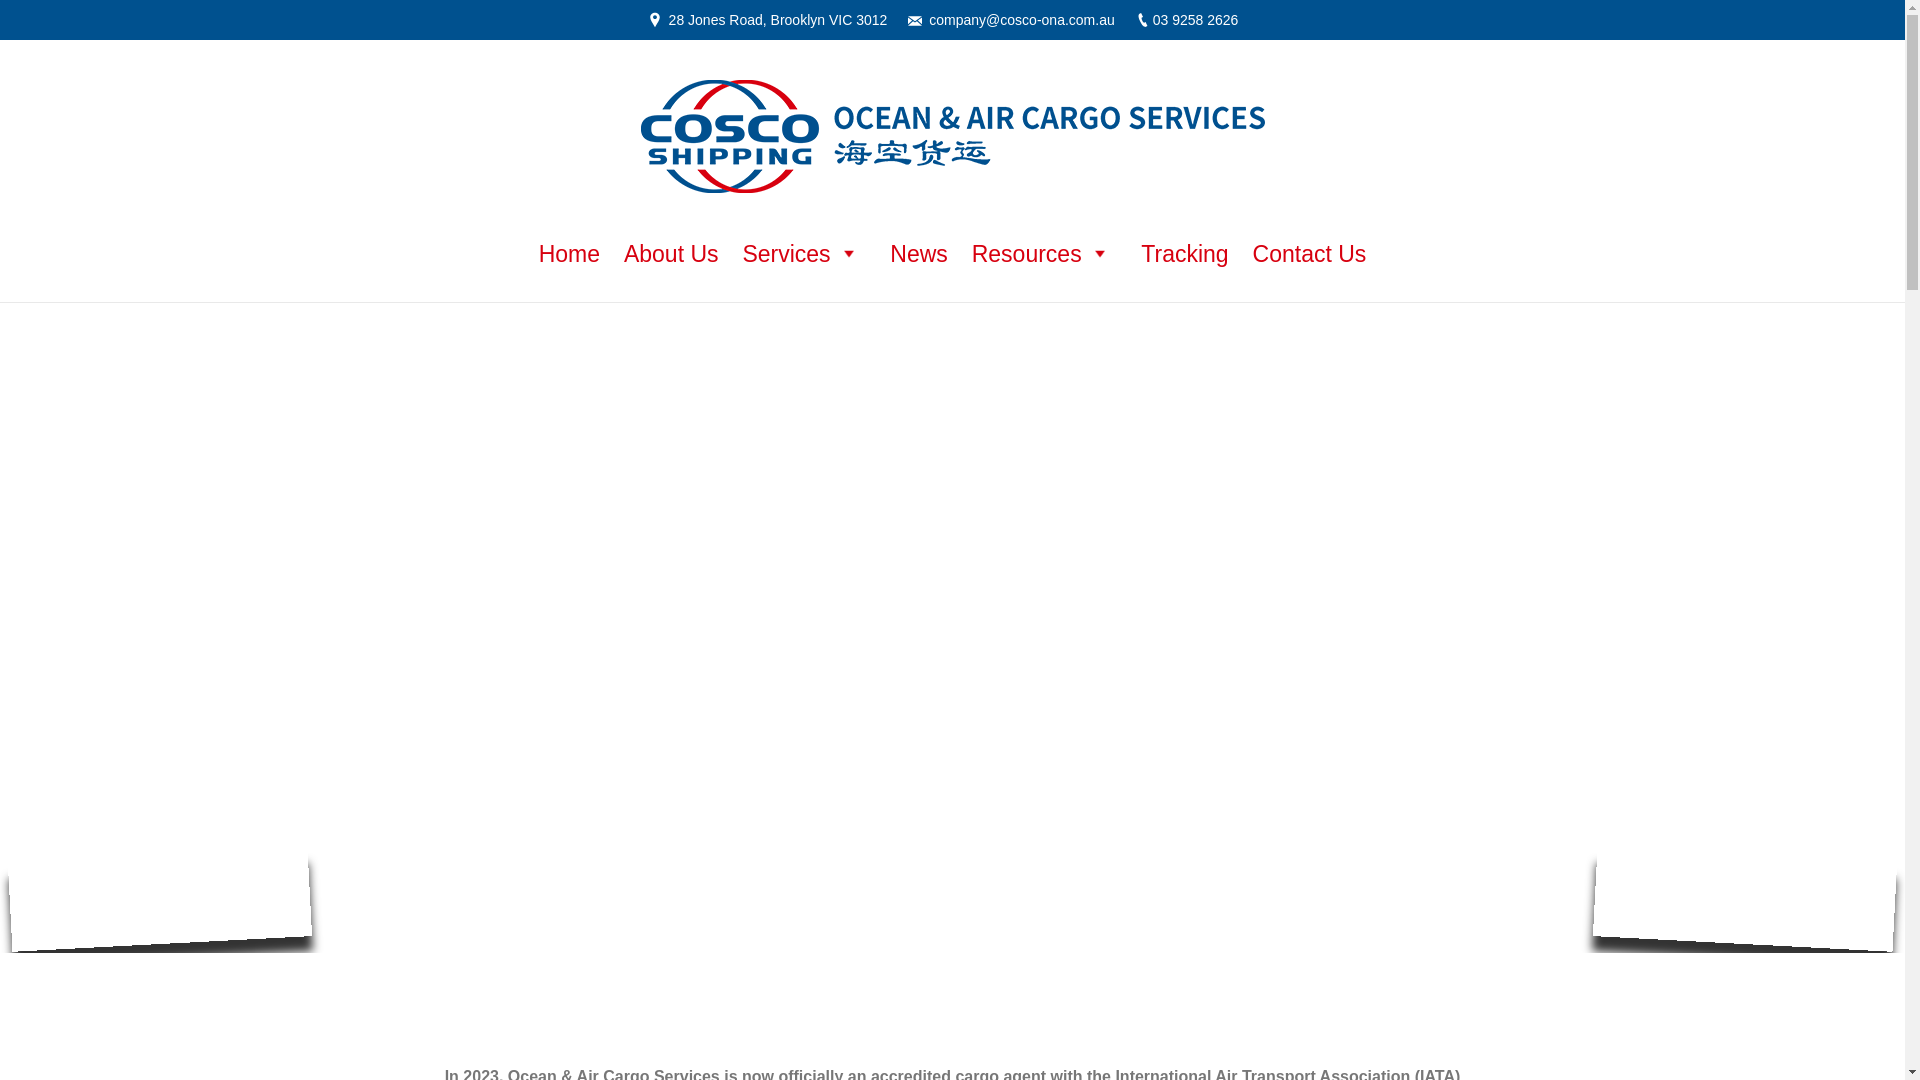 The image size is (1920, 1080). What do you see at coordinates (1310, 254) in the screenshot?
I see `Contact Us` at bounding box center [1310, 254].